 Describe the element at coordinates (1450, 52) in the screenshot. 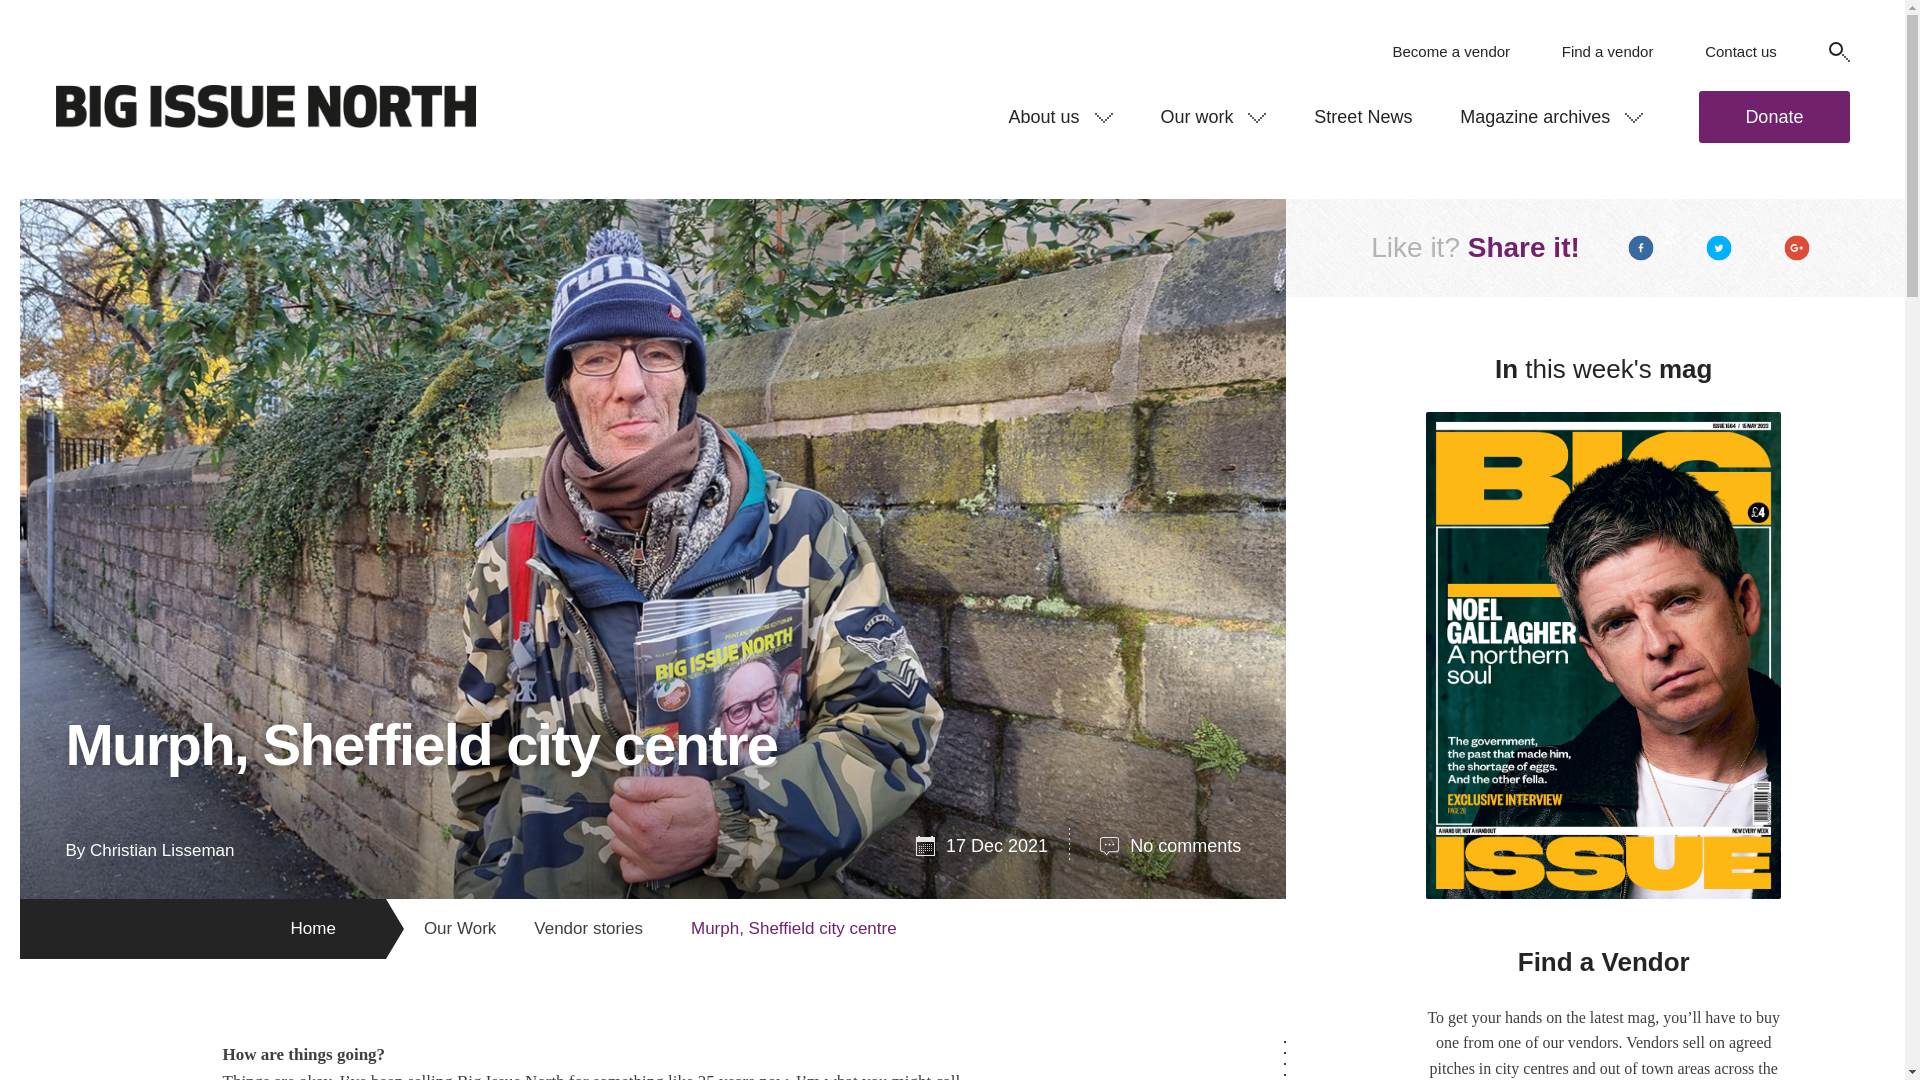

I see `Become a vendor` at that location.